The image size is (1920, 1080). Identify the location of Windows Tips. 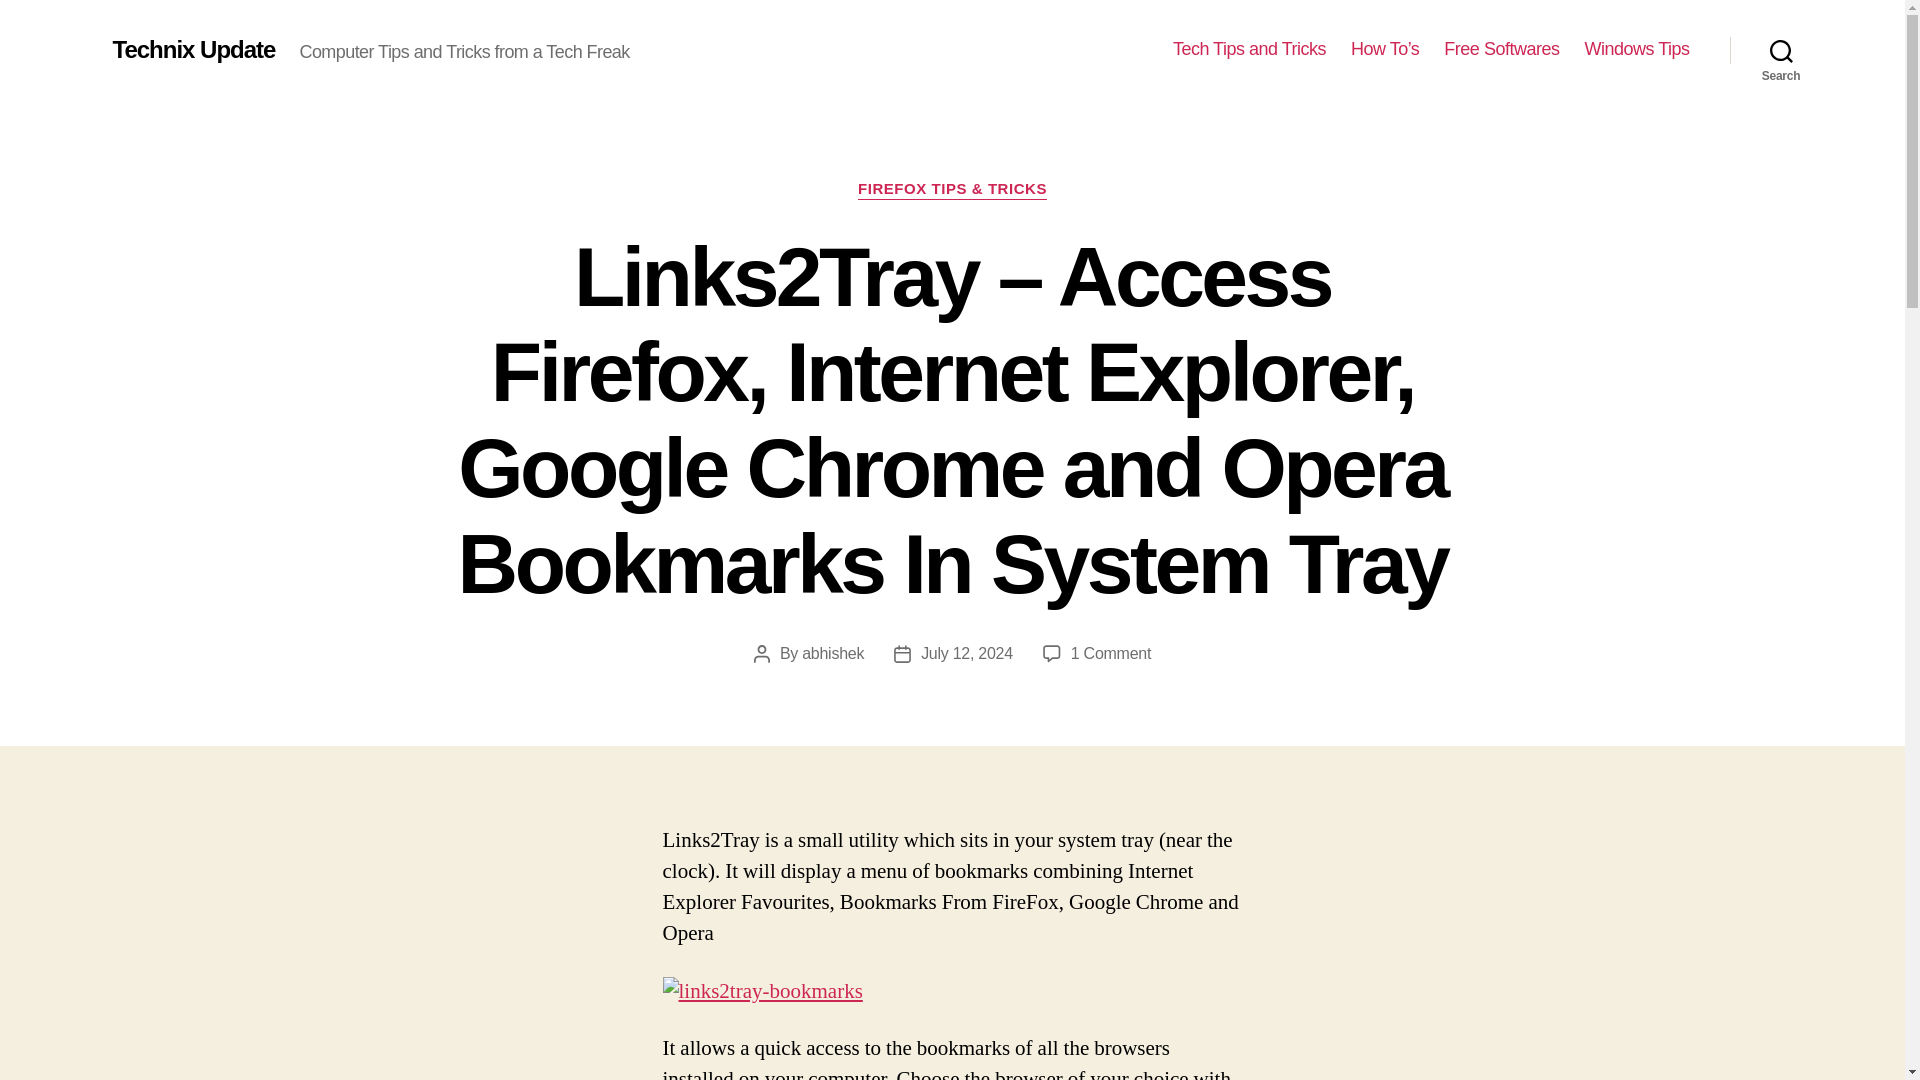
(1636, 49).